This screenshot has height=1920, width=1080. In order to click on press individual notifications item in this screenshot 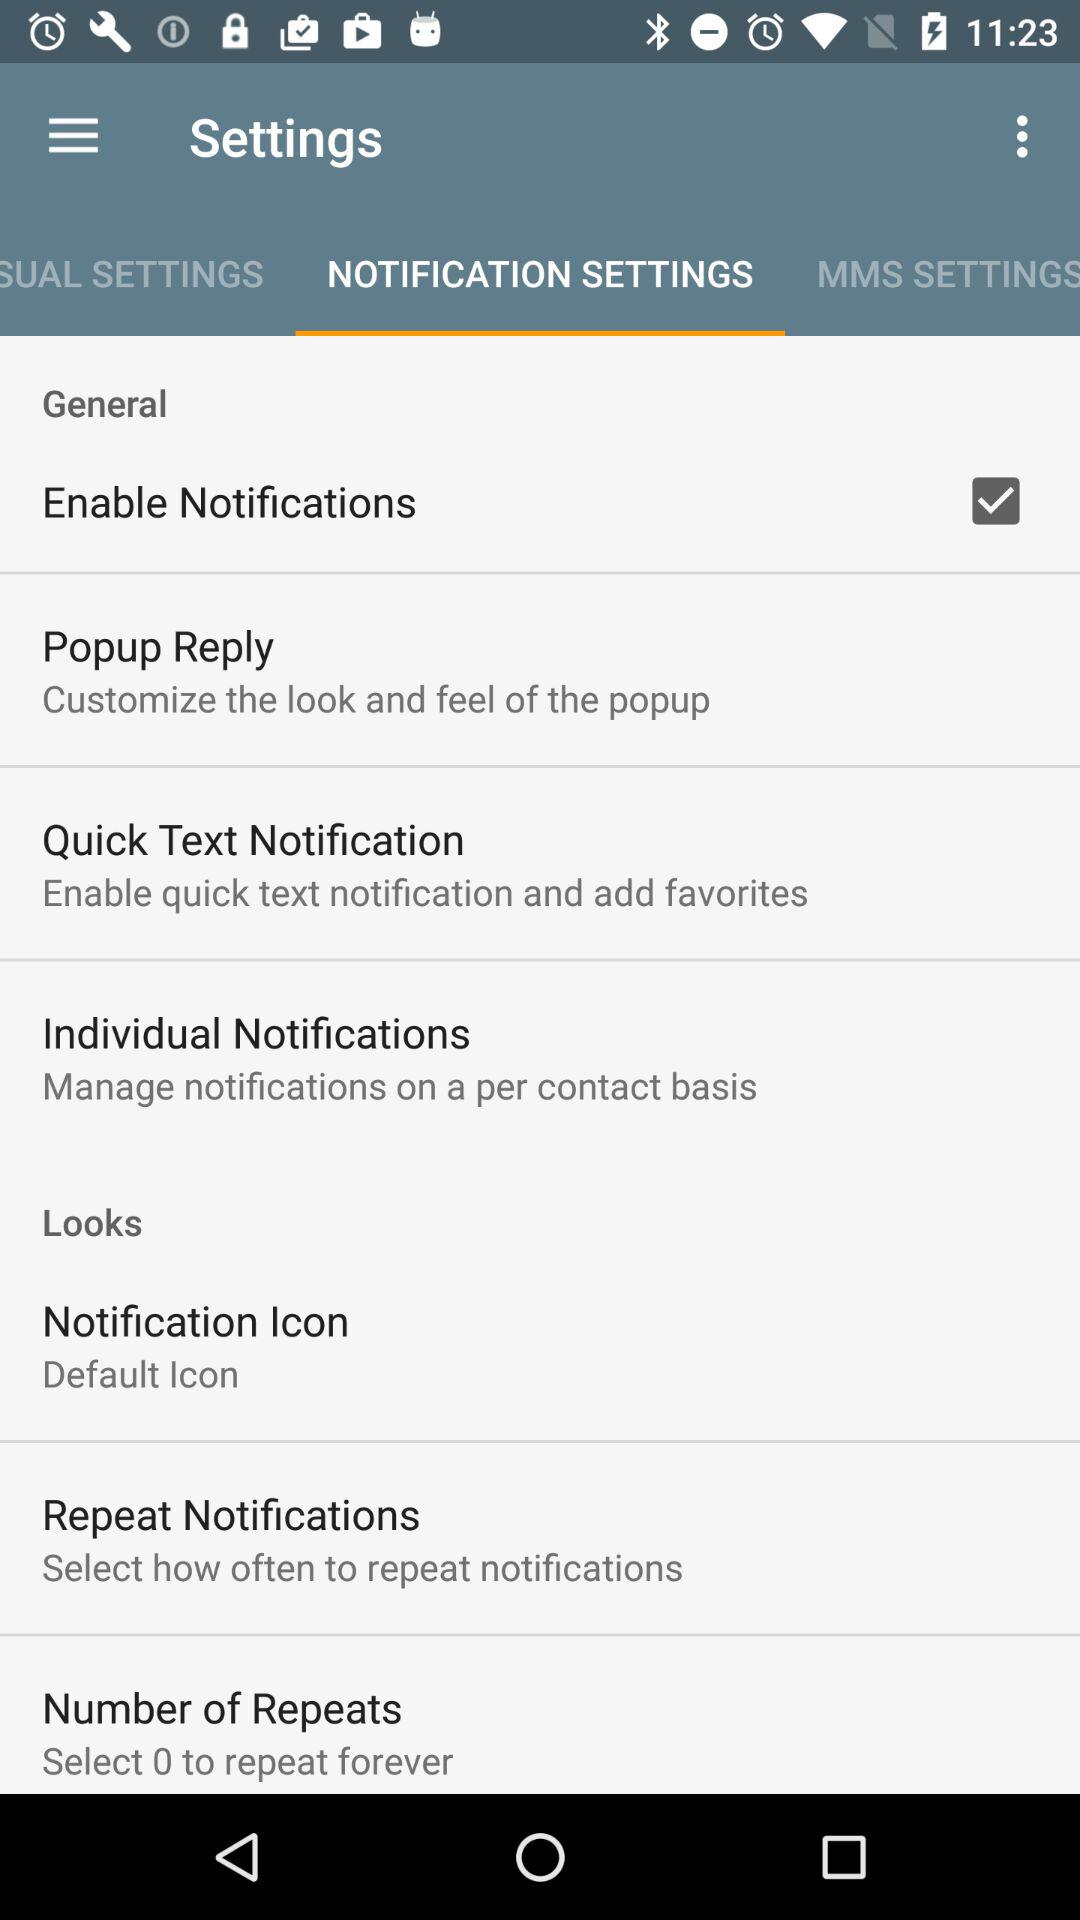, I will do `click(256, 1032)`.